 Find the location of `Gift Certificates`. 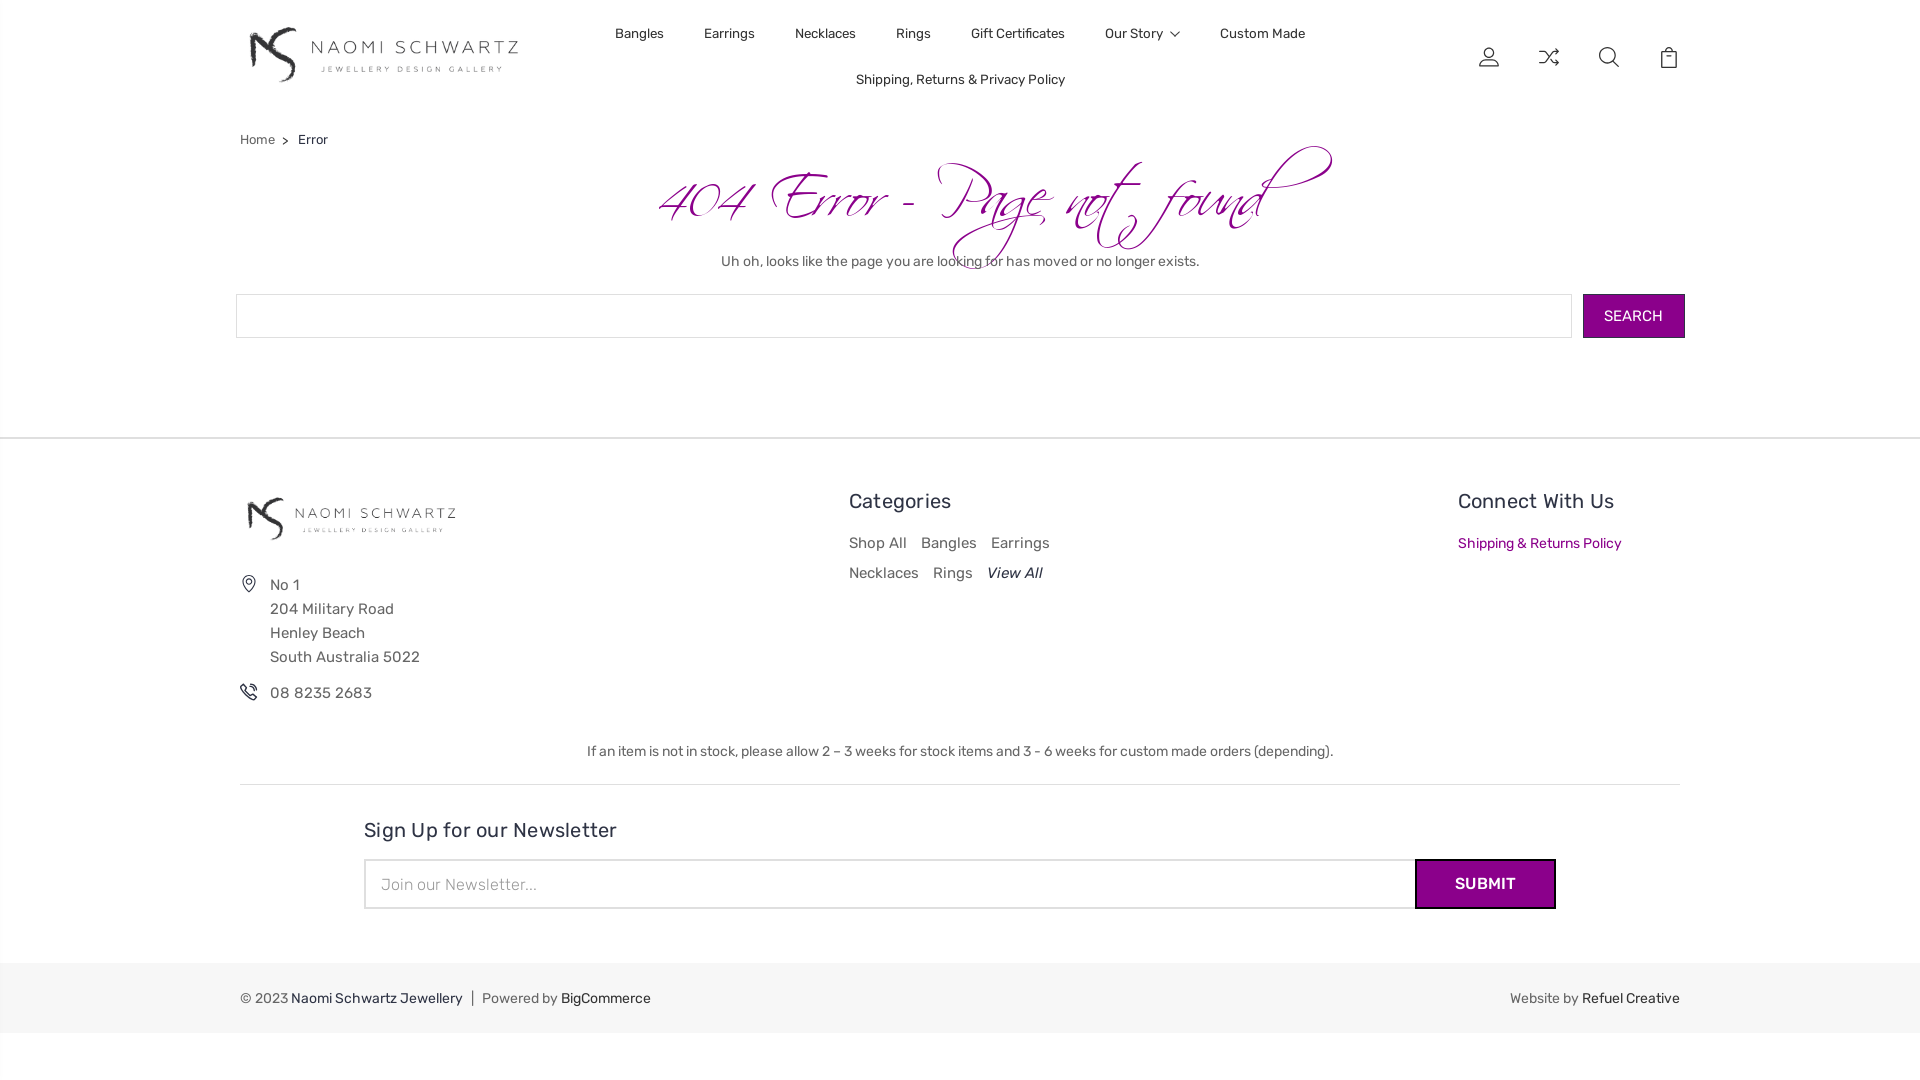

Gift Certificates is located at coordinates (1018, 46).